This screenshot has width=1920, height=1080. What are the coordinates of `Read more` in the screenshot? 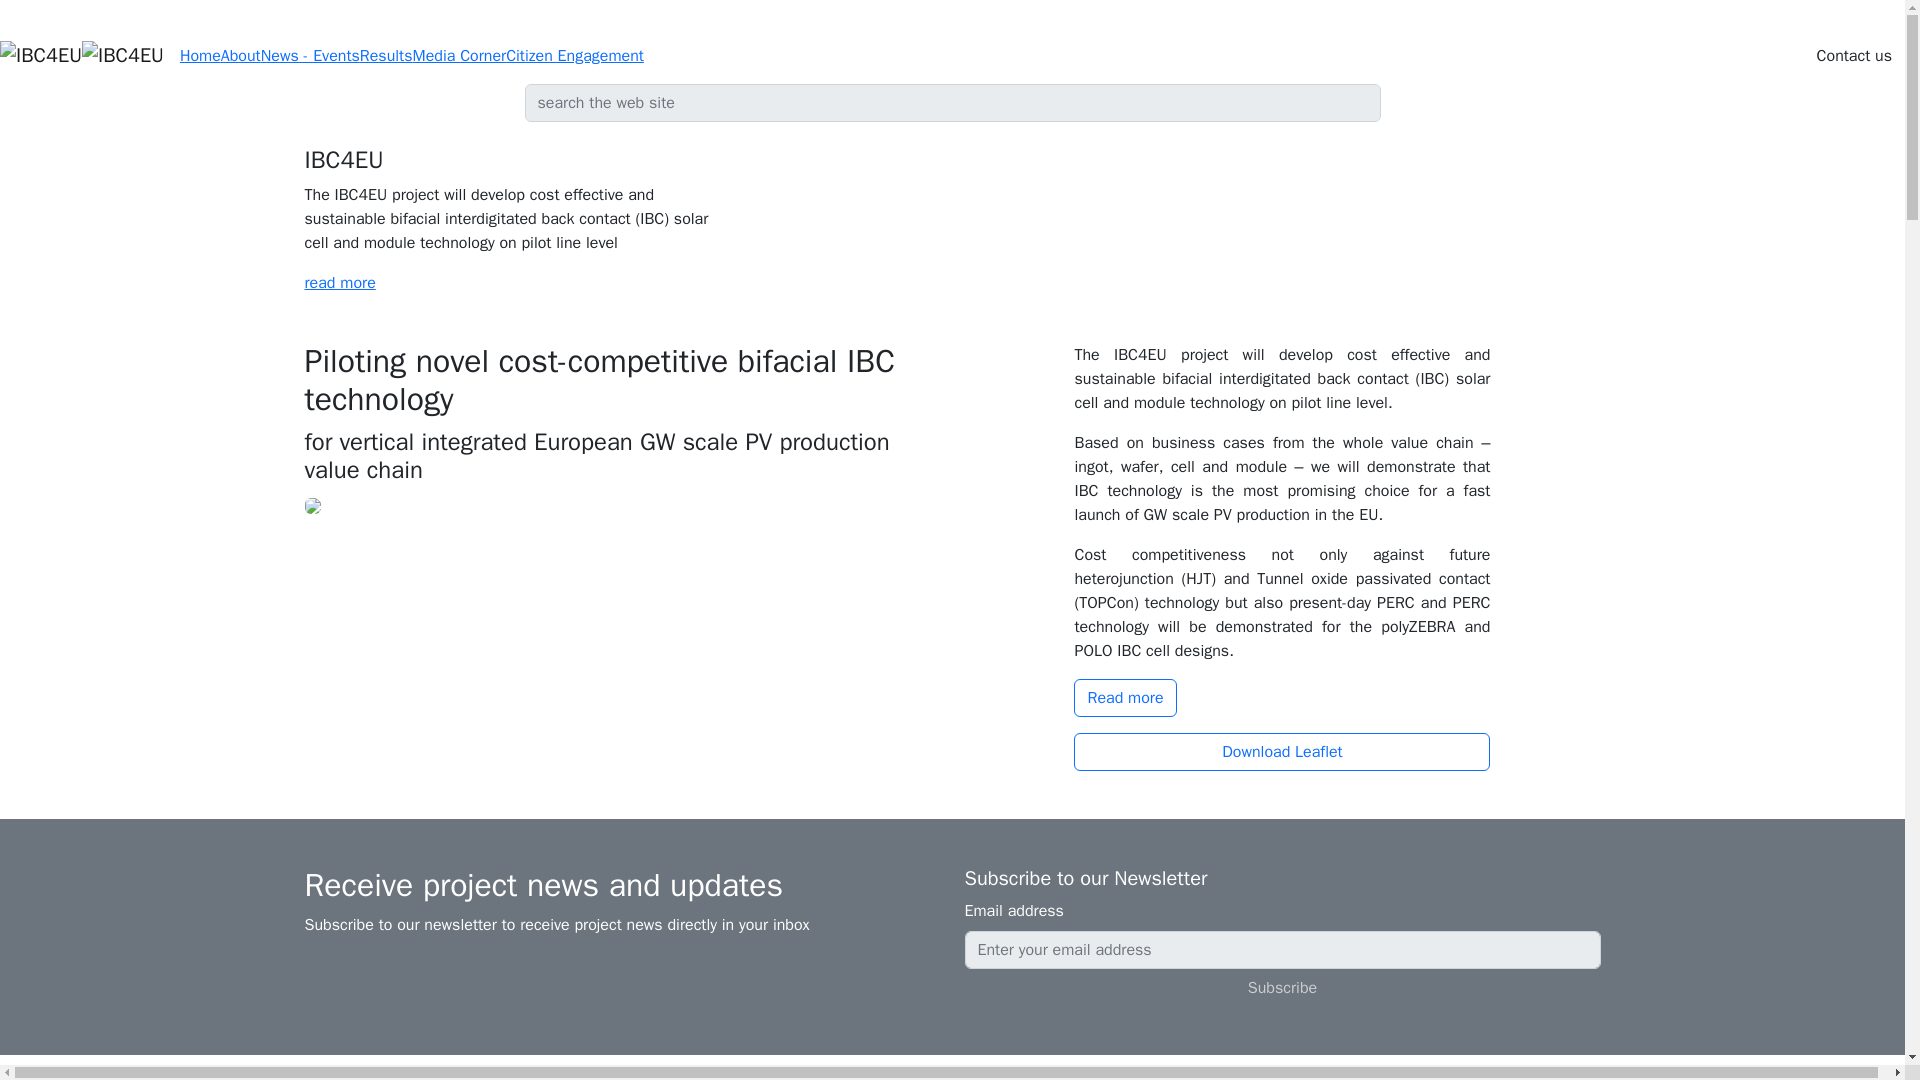 It's located at (1124, 698).